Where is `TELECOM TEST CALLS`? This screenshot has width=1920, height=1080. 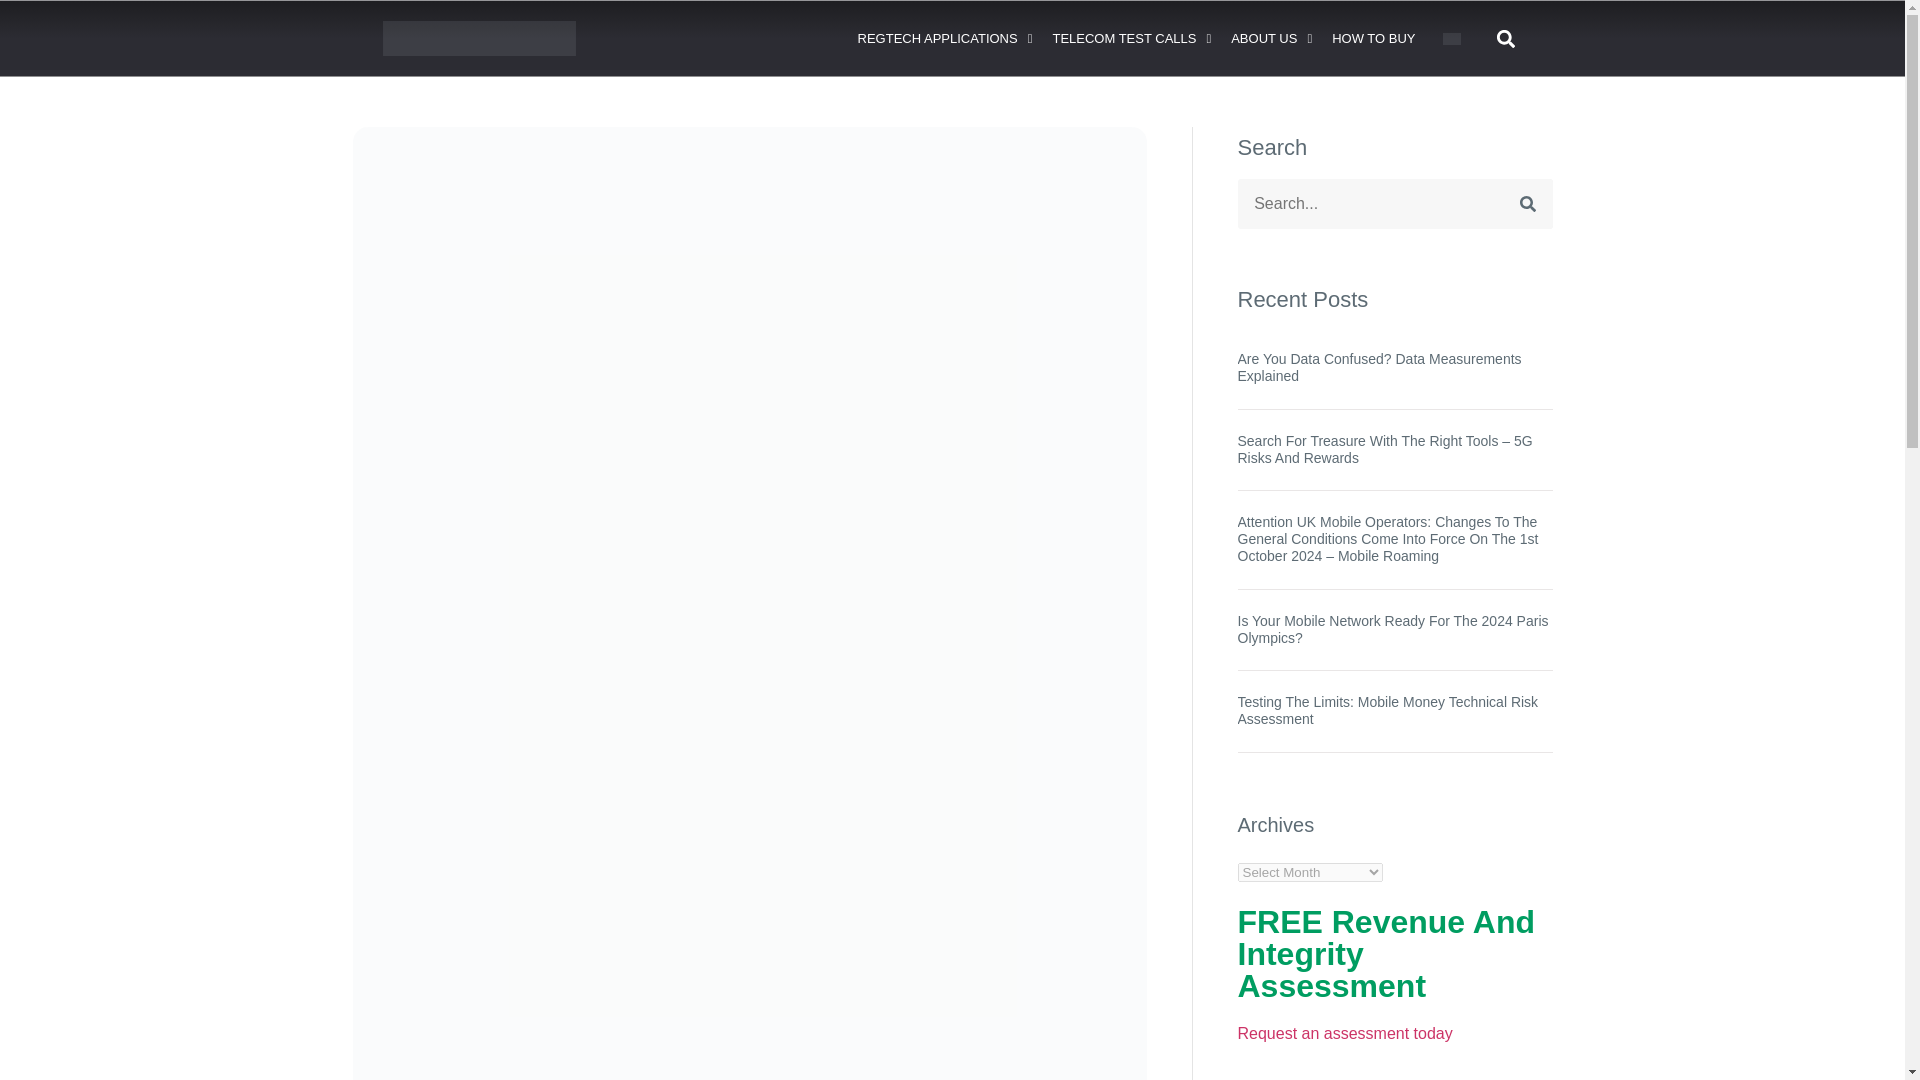
TELECOM TEST CALLS is located at coordinates (1132, 39).